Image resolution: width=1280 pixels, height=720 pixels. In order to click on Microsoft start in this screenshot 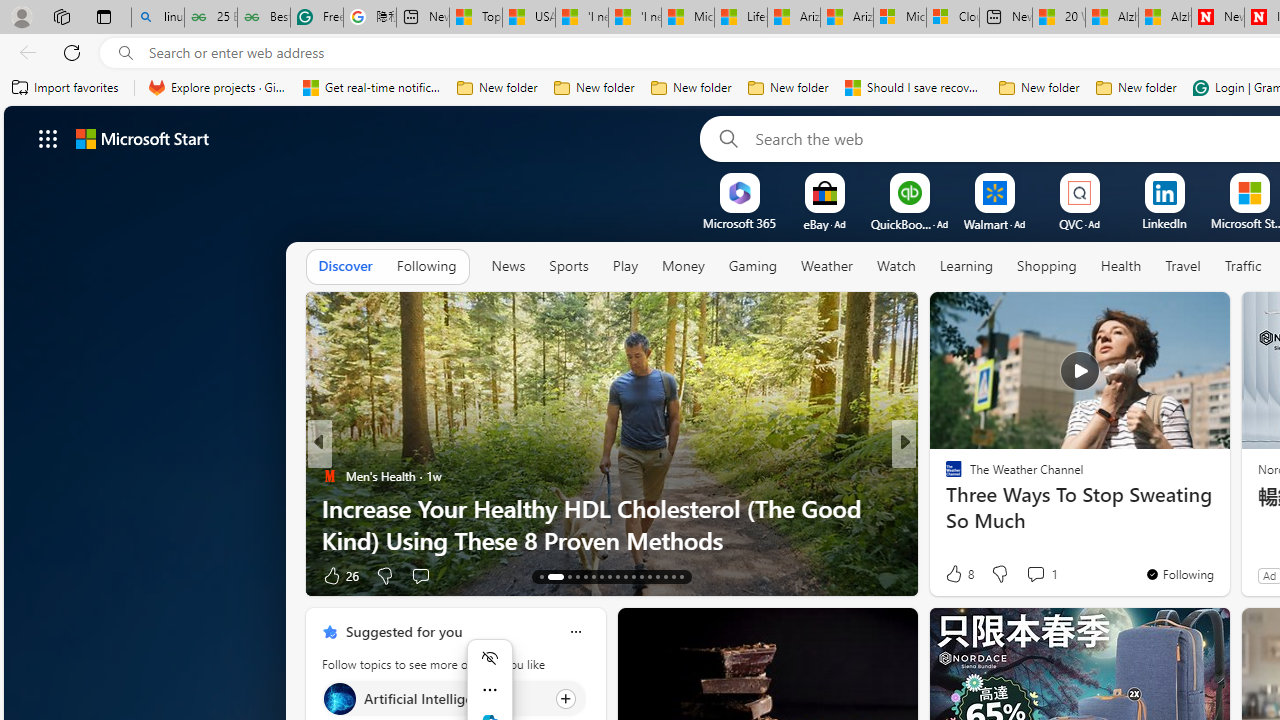, I will do `click(142, 138)`.